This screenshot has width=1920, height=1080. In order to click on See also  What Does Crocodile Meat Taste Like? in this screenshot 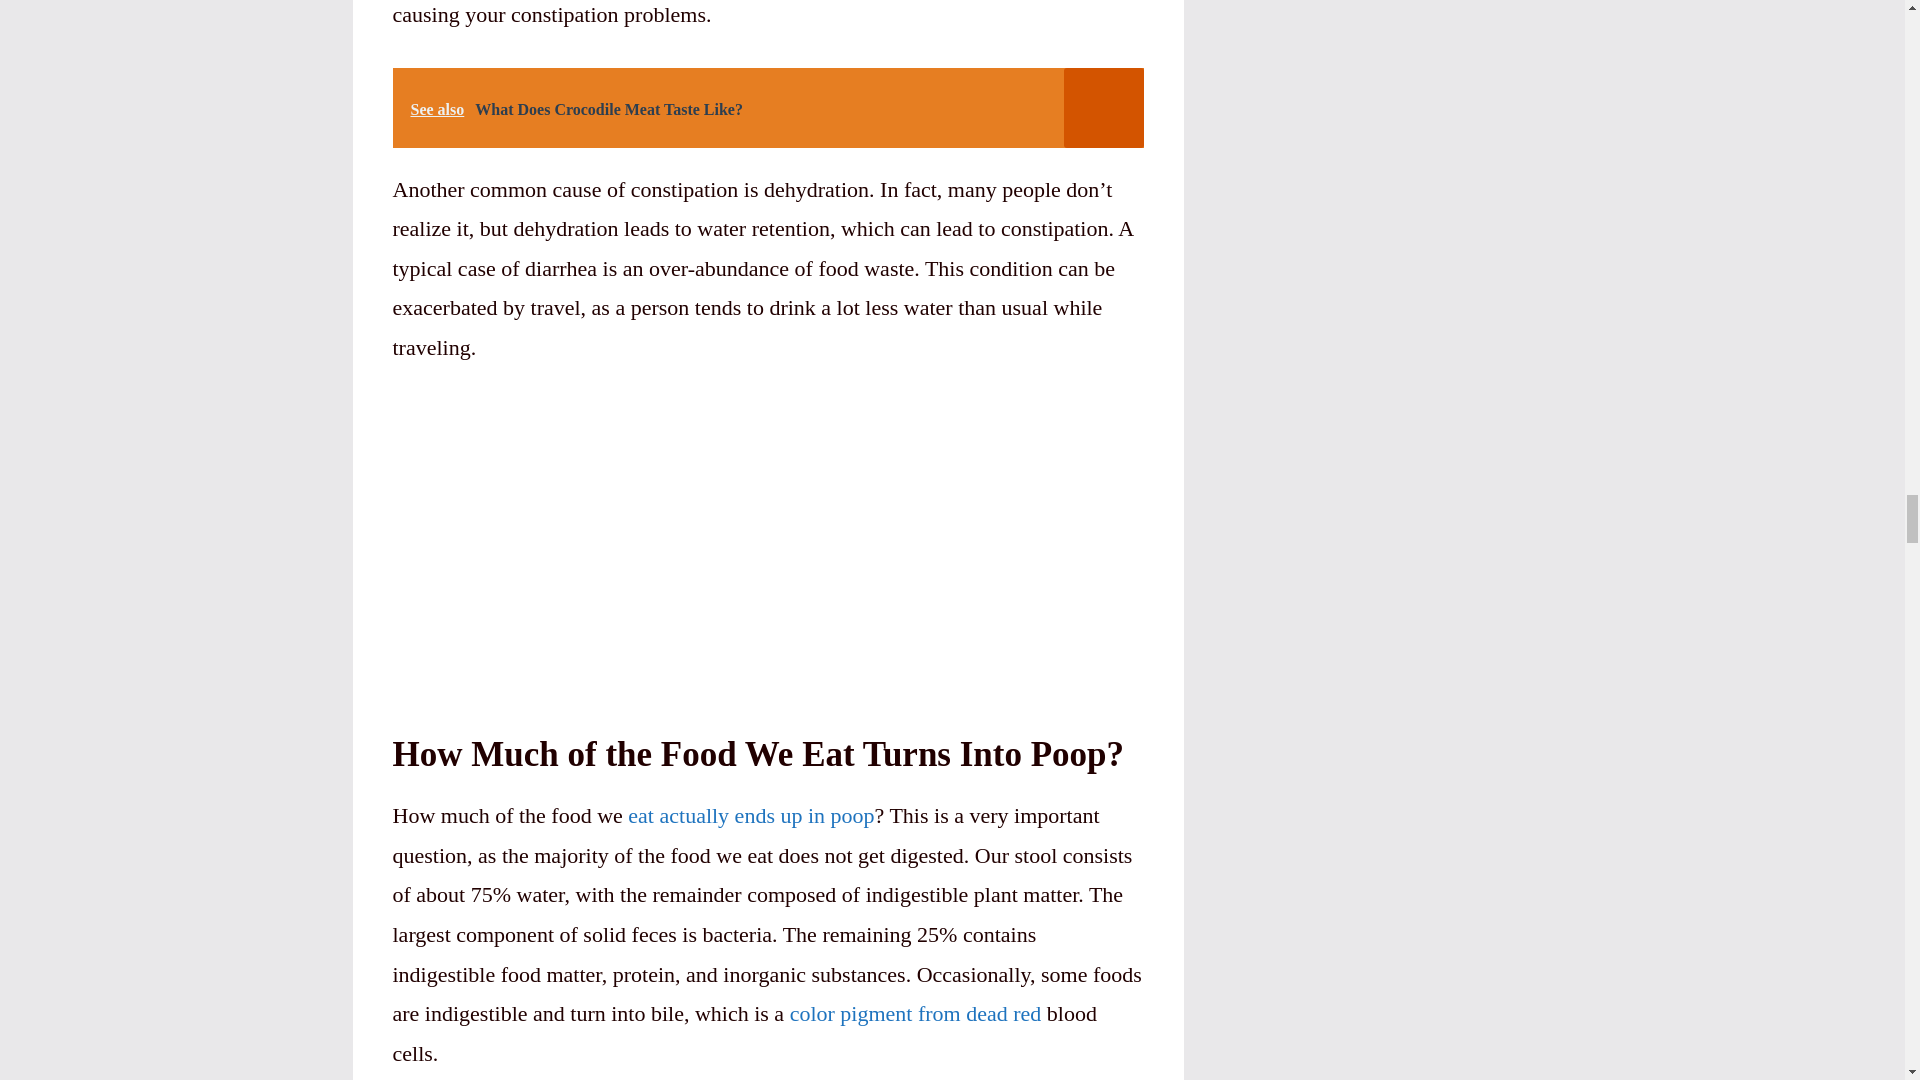, I will do `click(766, 108)`.